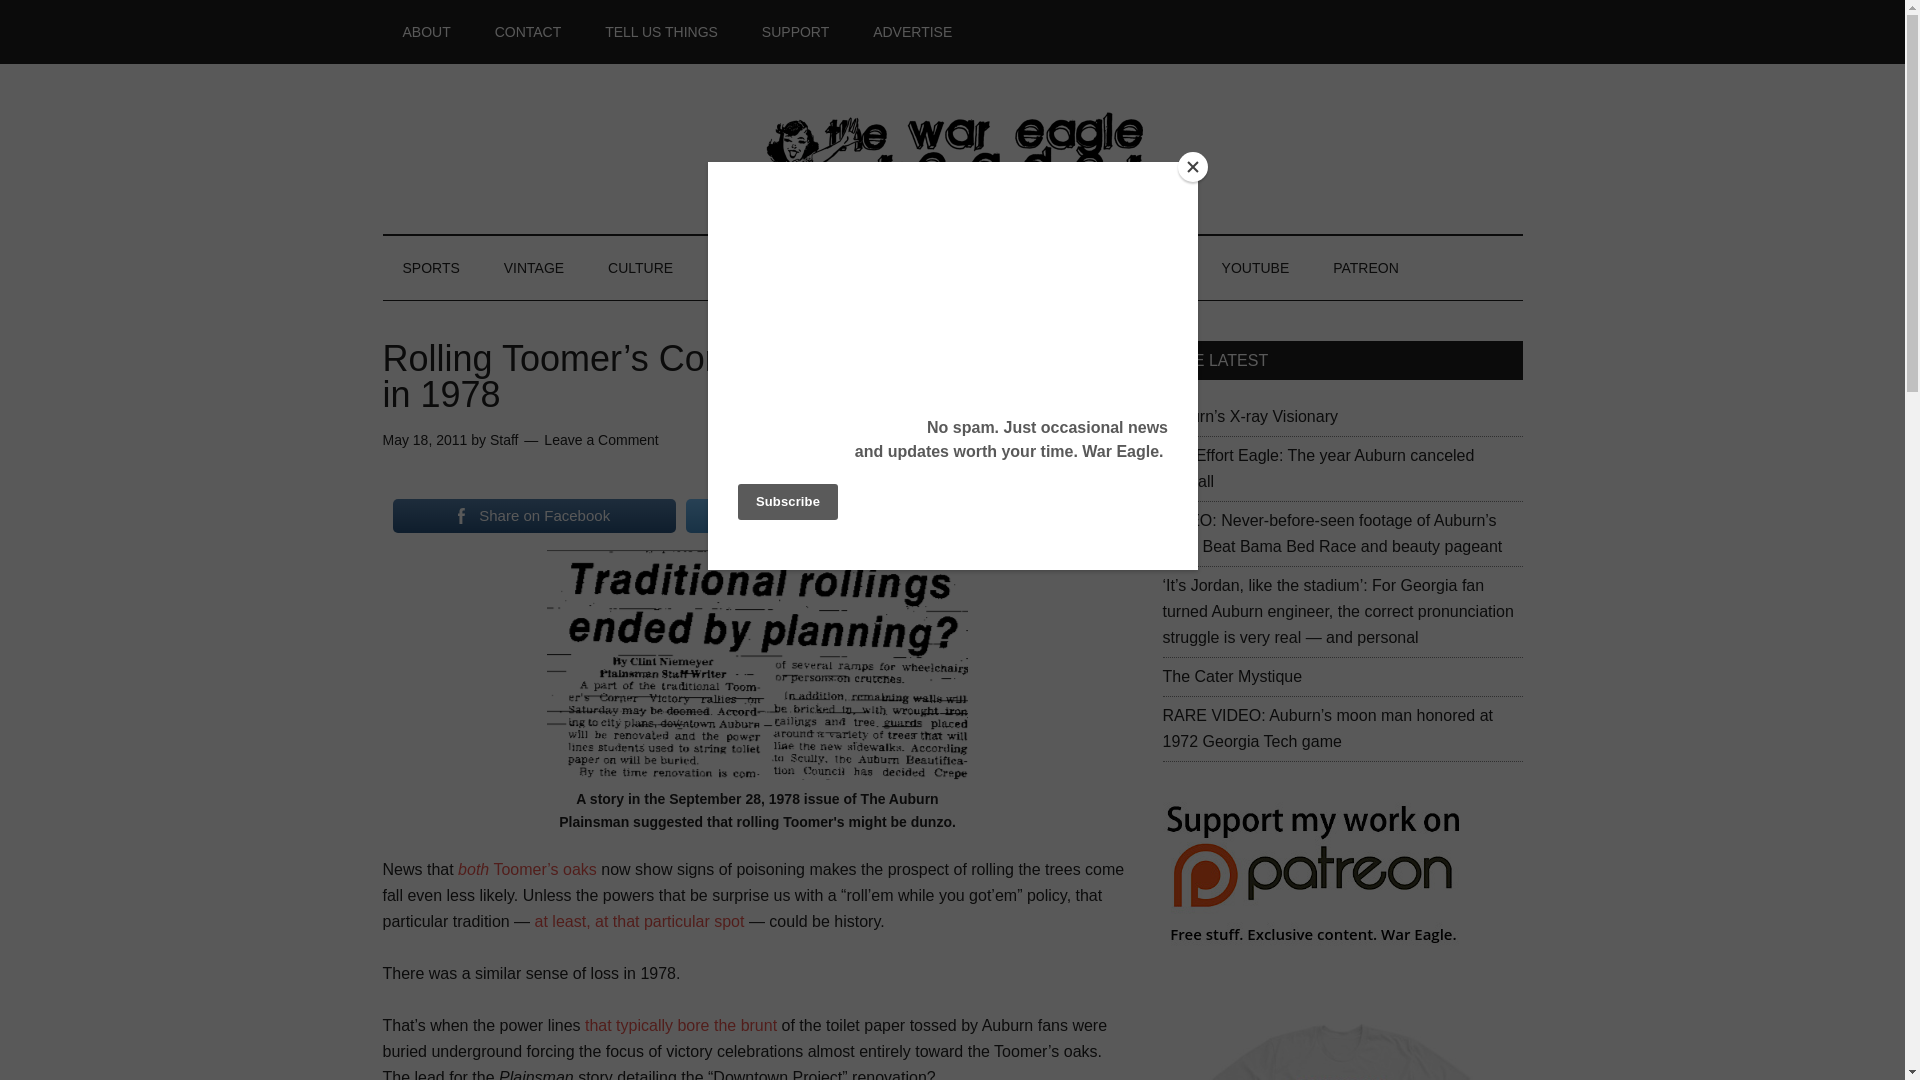  Describe the element at coordinates (661, 32) in the screenshot. I see `TELL US THINGS` at that location.